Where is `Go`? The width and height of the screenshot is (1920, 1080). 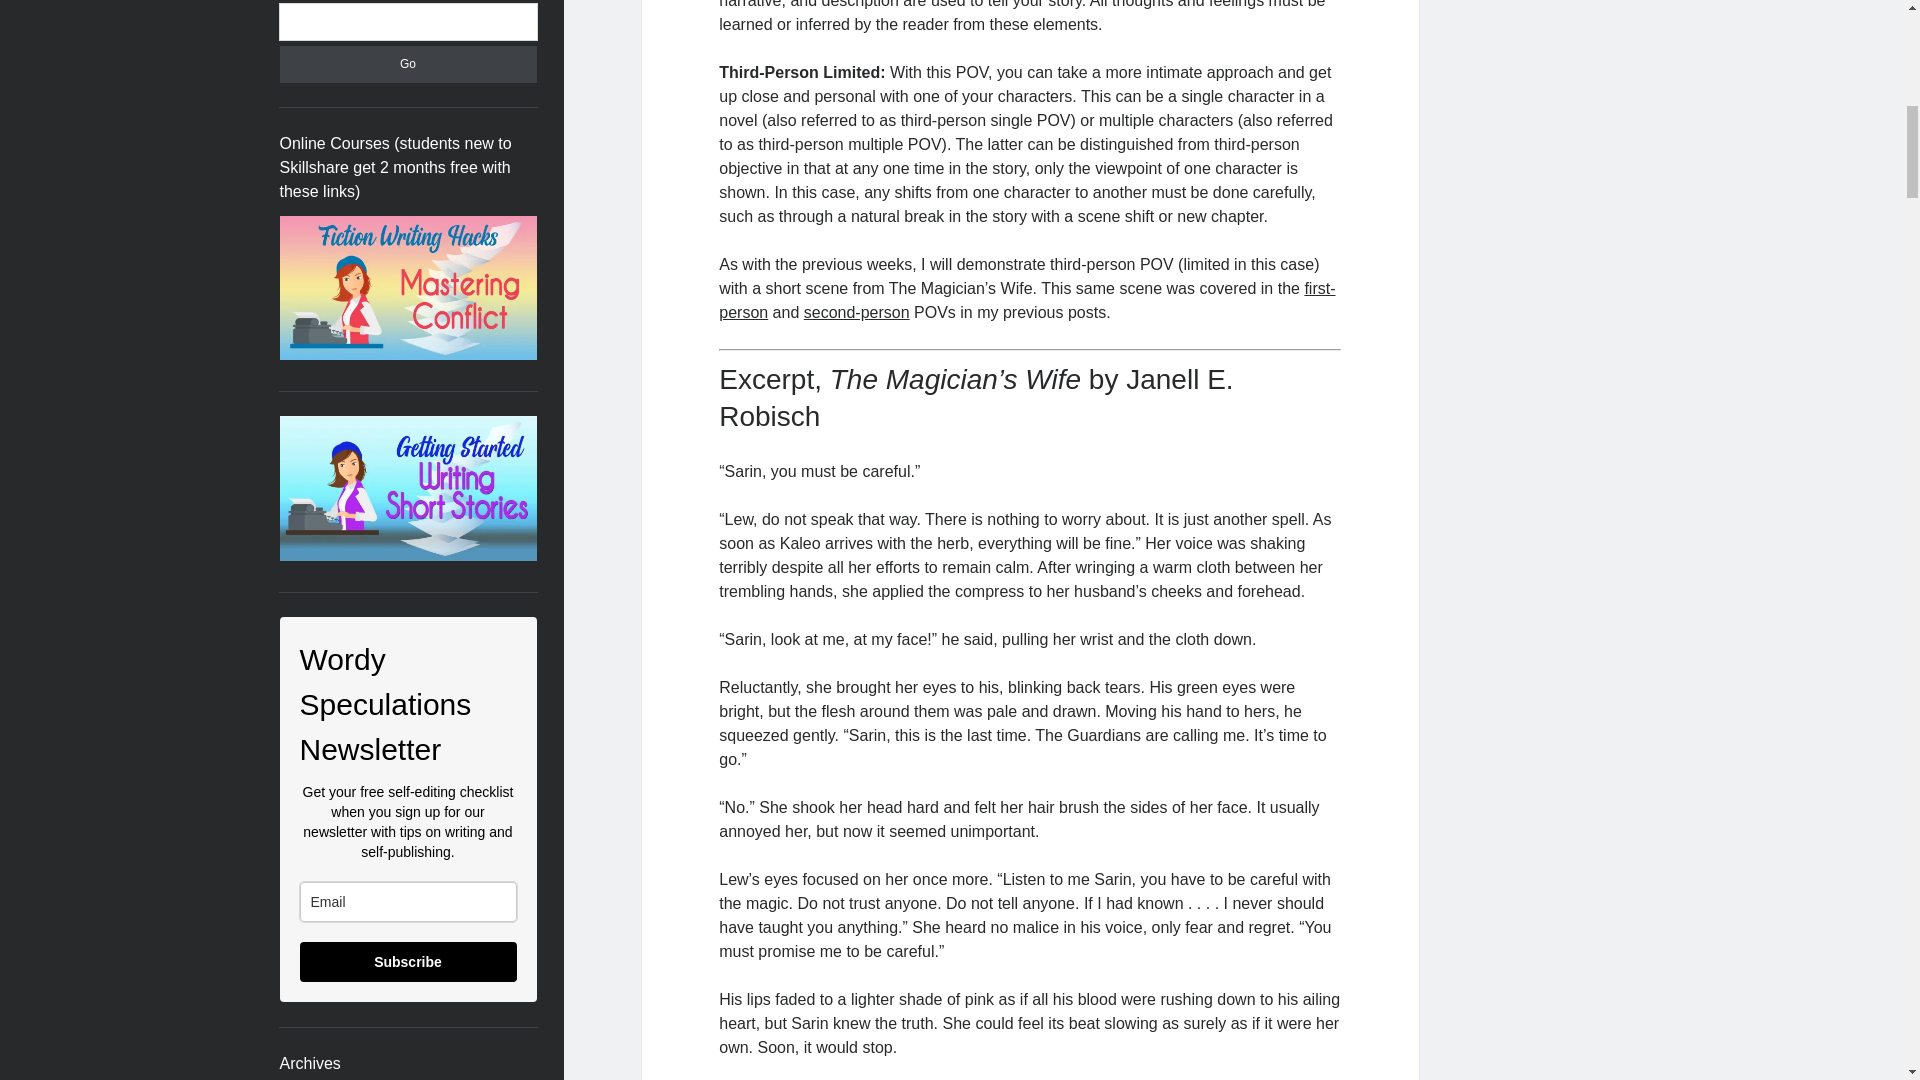
Go is located at coordinates (408, 64).